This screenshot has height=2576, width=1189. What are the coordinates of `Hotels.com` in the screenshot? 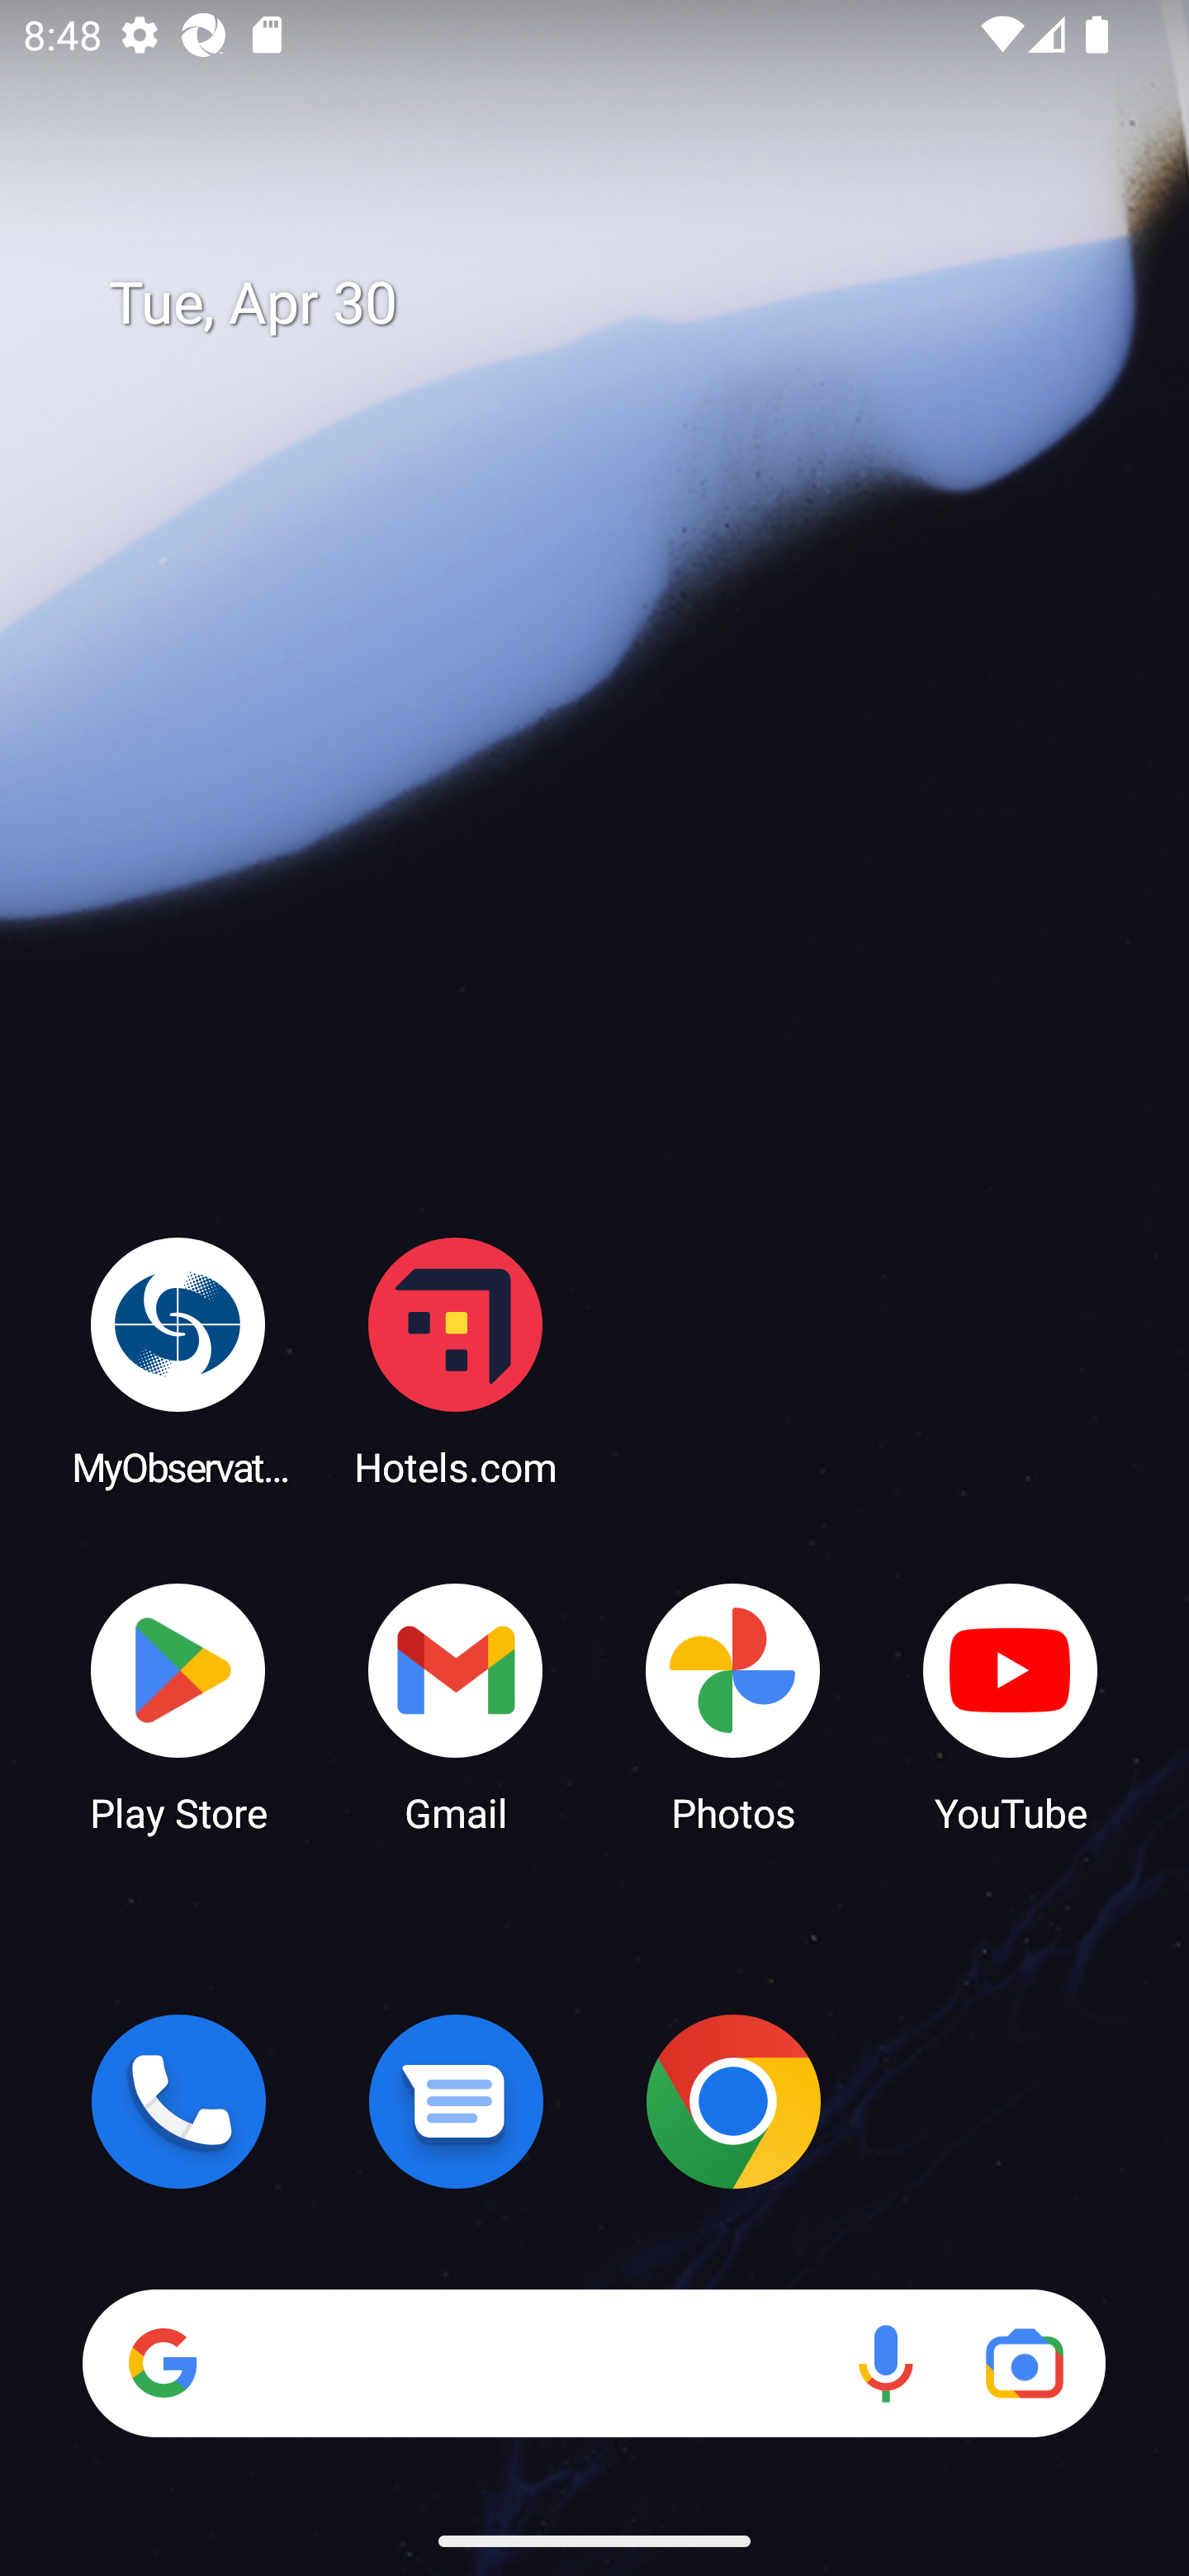 It's located at (456, 1361).